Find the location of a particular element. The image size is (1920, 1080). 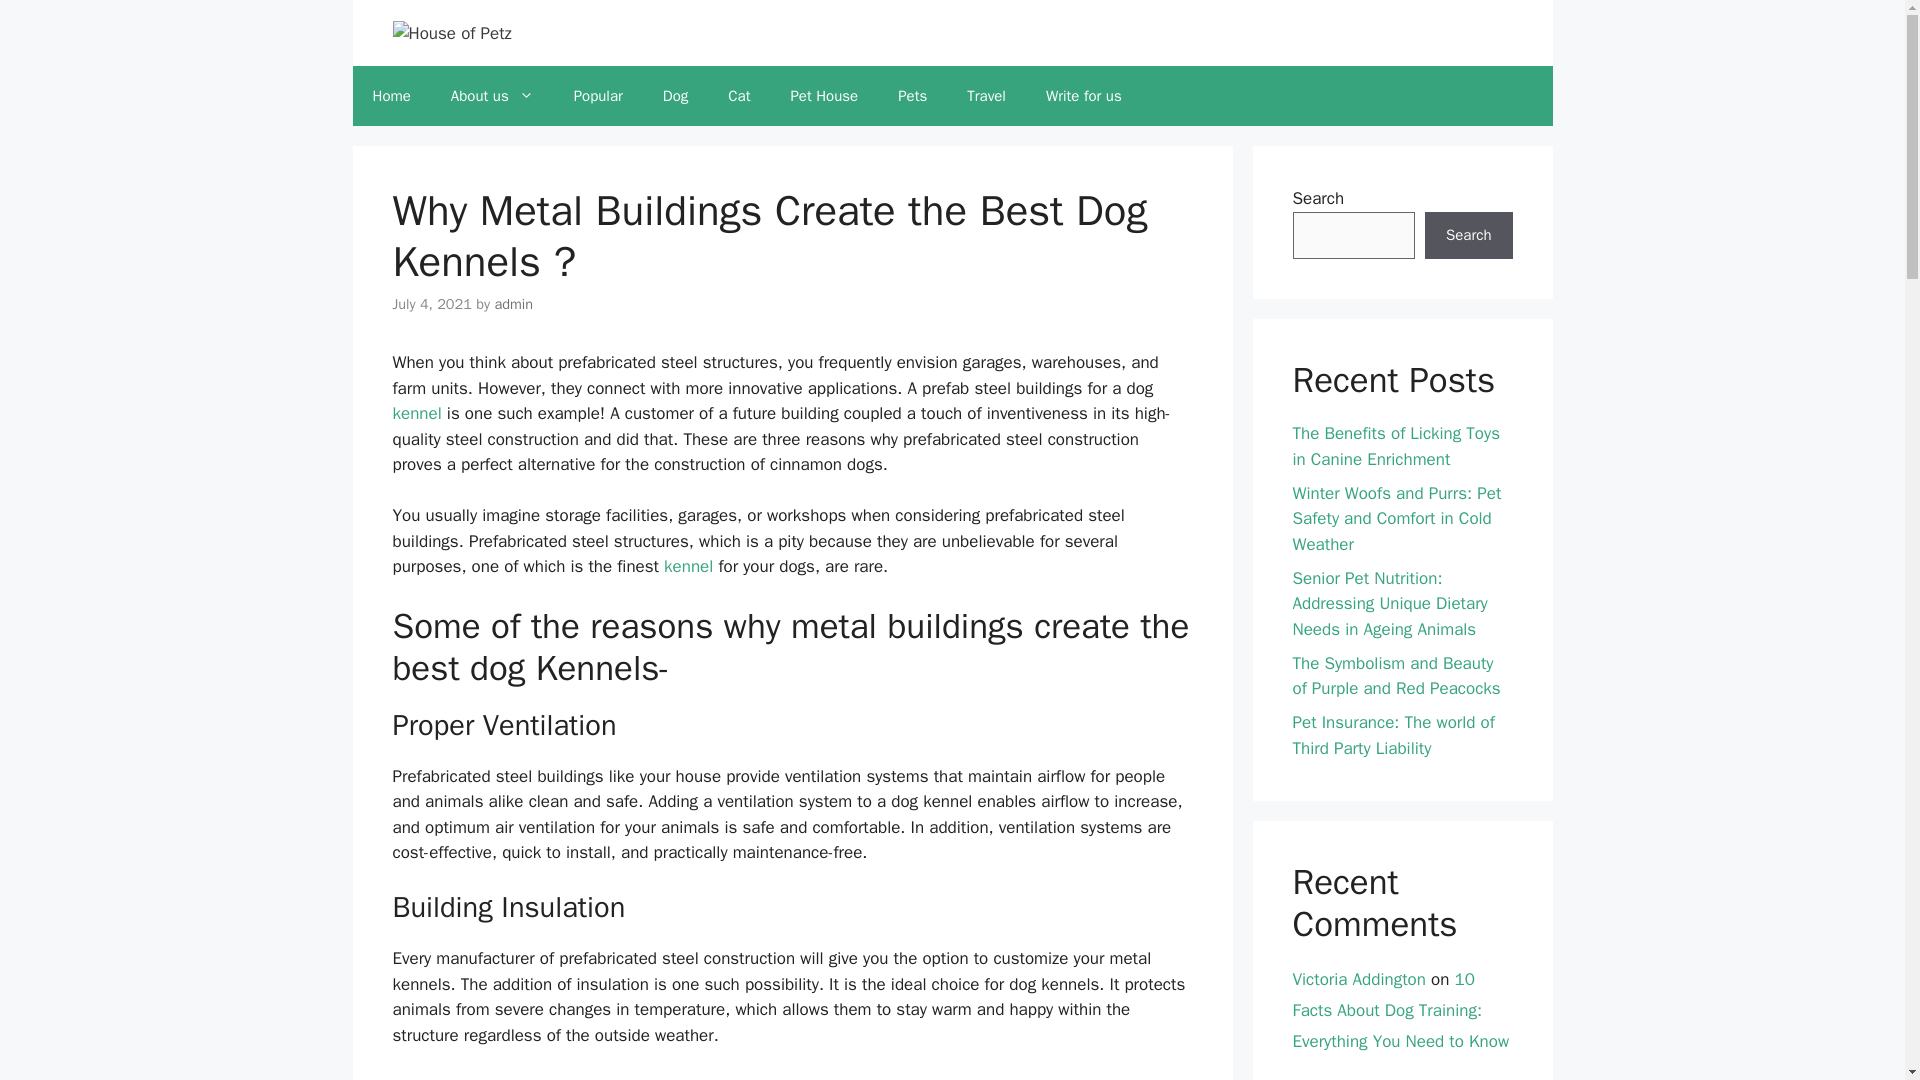

Victoria Addington is located at coordinates (1358, 979).